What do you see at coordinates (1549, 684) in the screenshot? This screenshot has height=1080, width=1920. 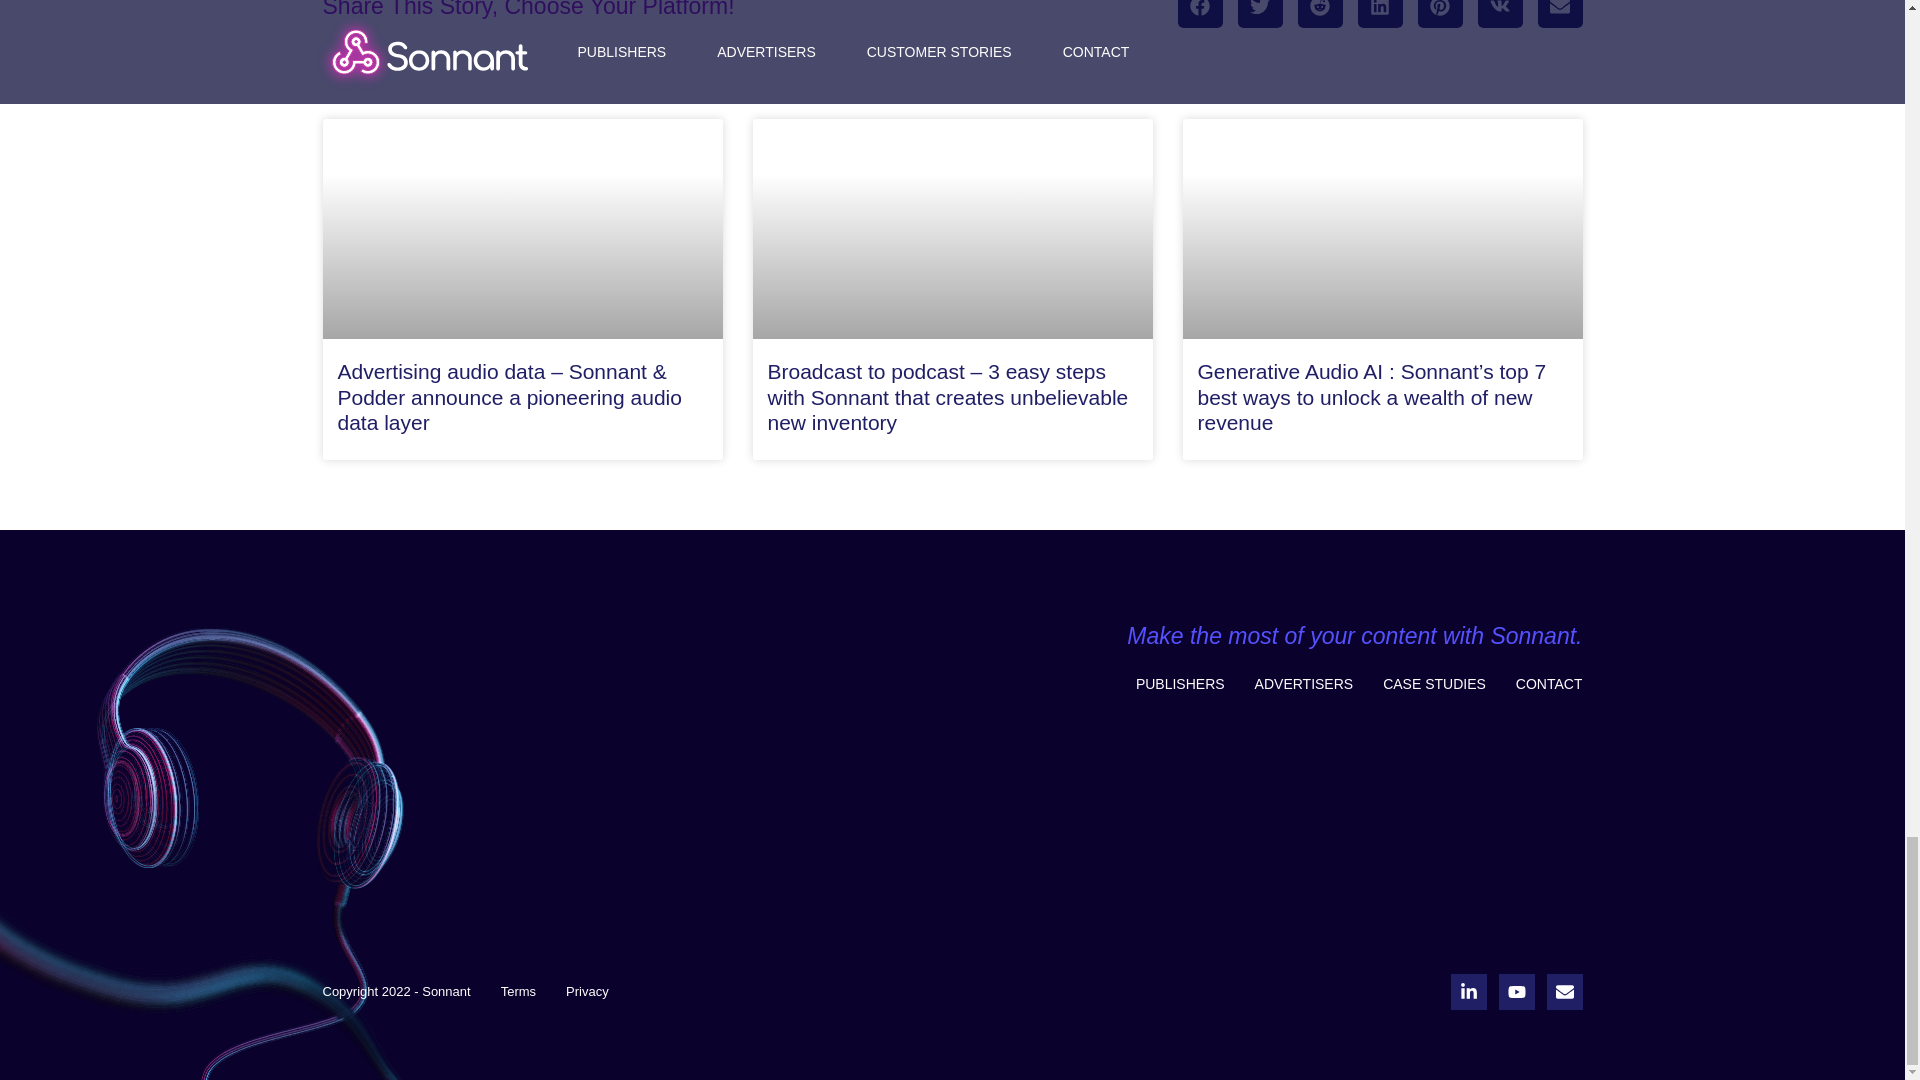 I see `CONTACT` at bounding box center [1549, 684].